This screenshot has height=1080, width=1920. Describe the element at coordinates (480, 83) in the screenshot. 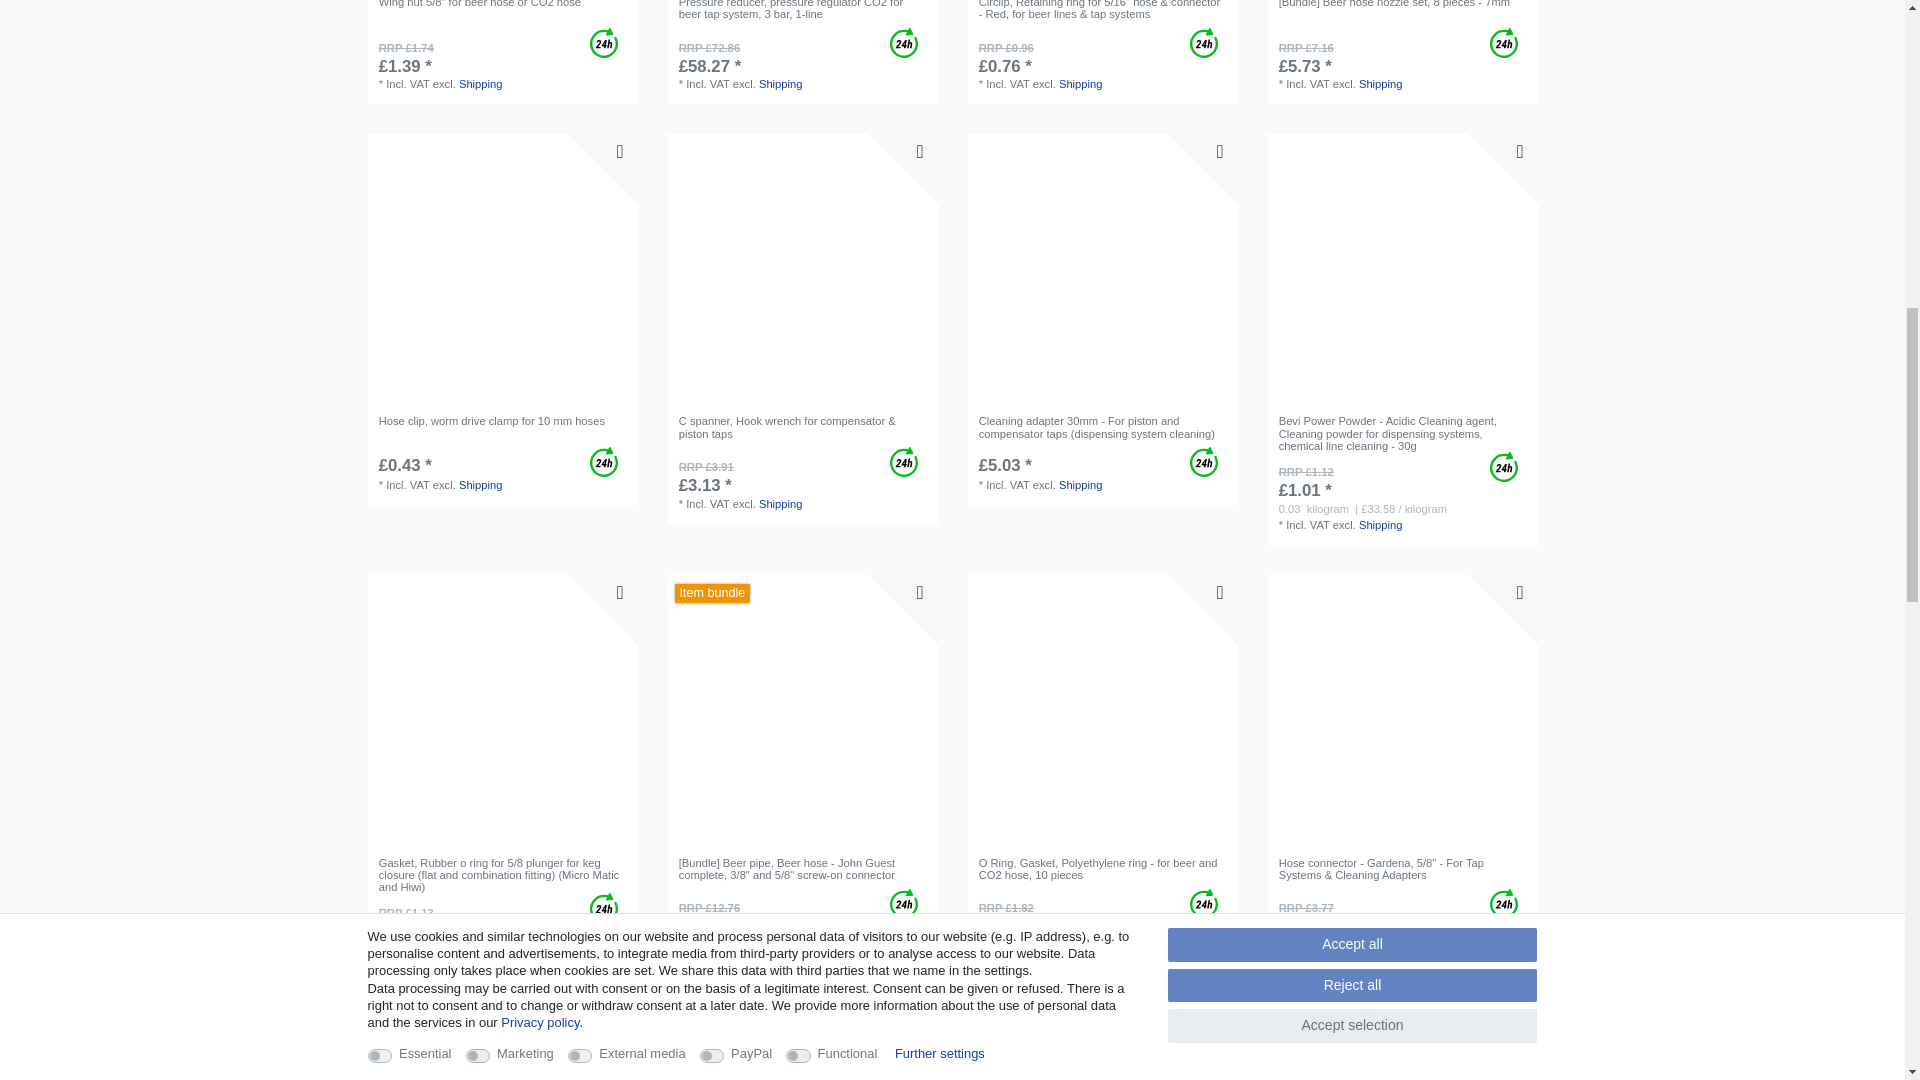

I see `Shipping` at that location.